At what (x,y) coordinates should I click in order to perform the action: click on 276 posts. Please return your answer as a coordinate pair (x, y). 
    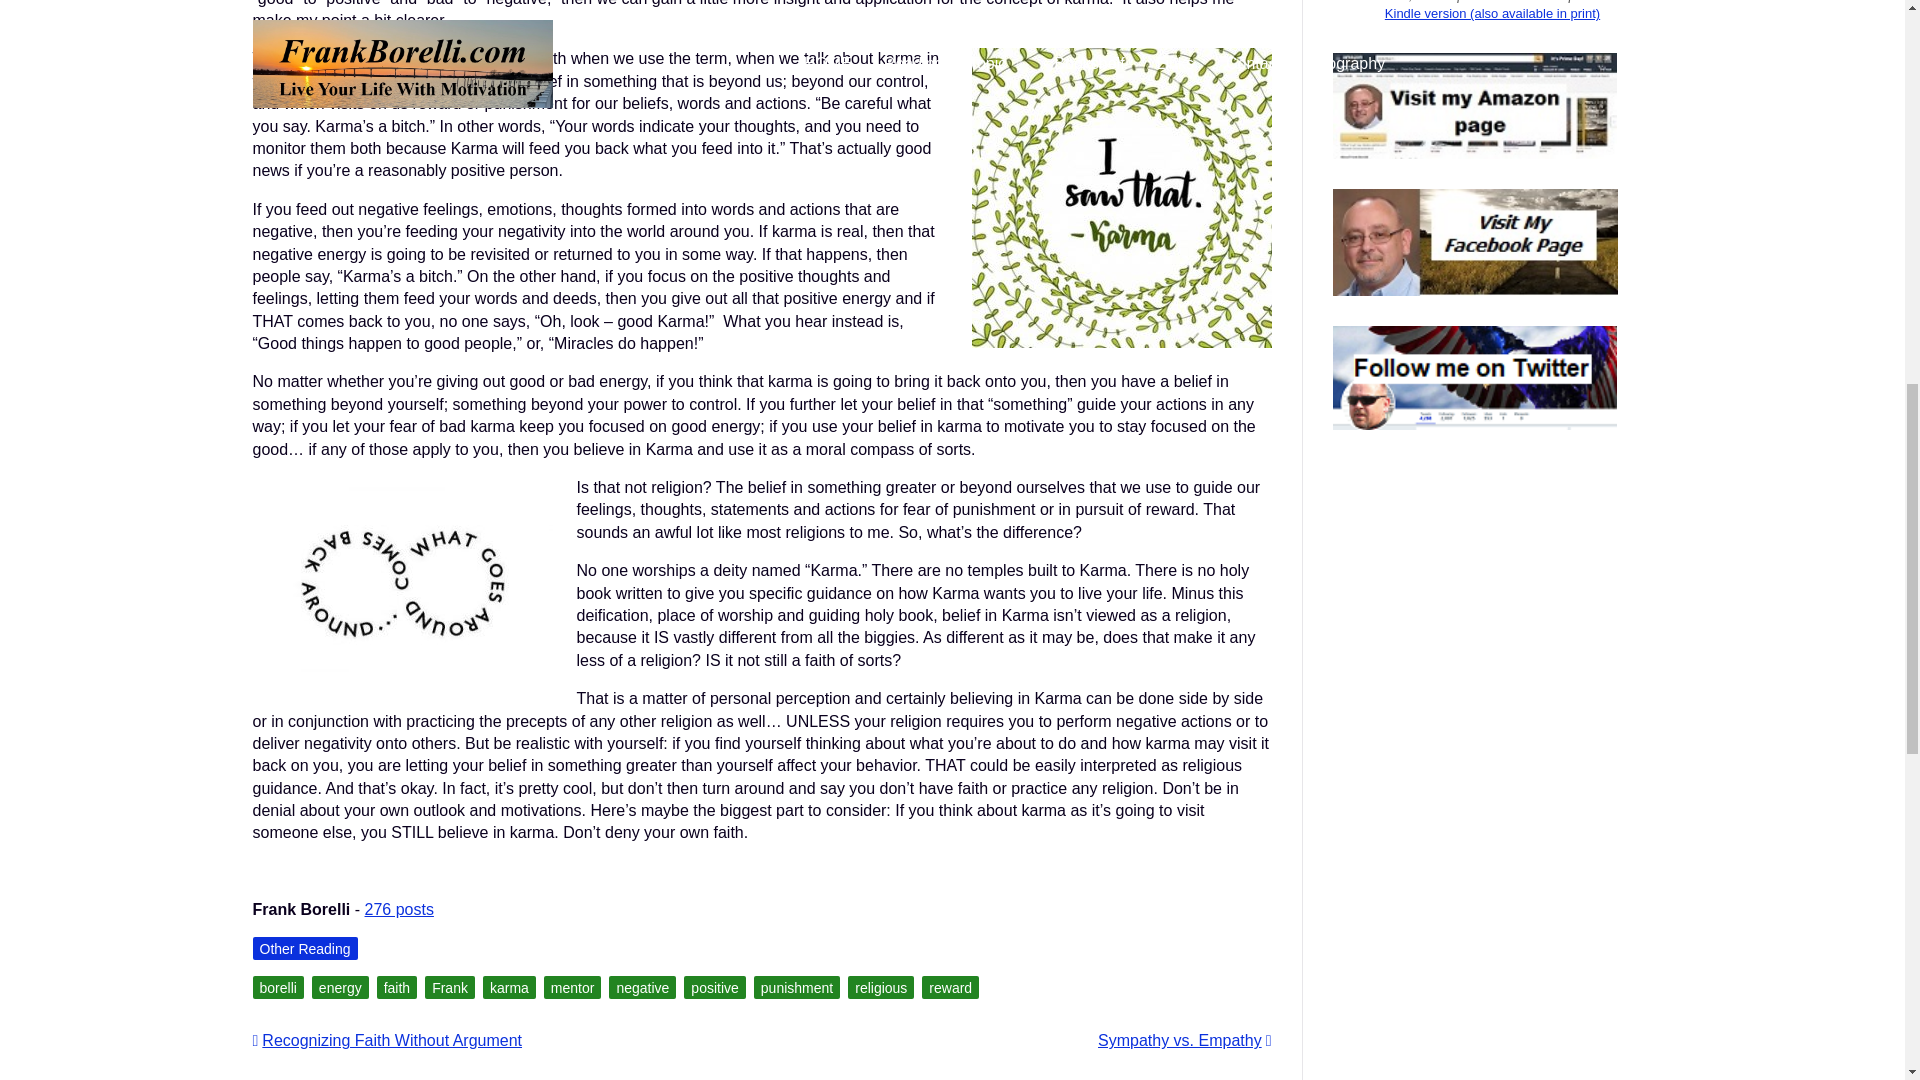
    Looking at the image, I should click on (398, 909).